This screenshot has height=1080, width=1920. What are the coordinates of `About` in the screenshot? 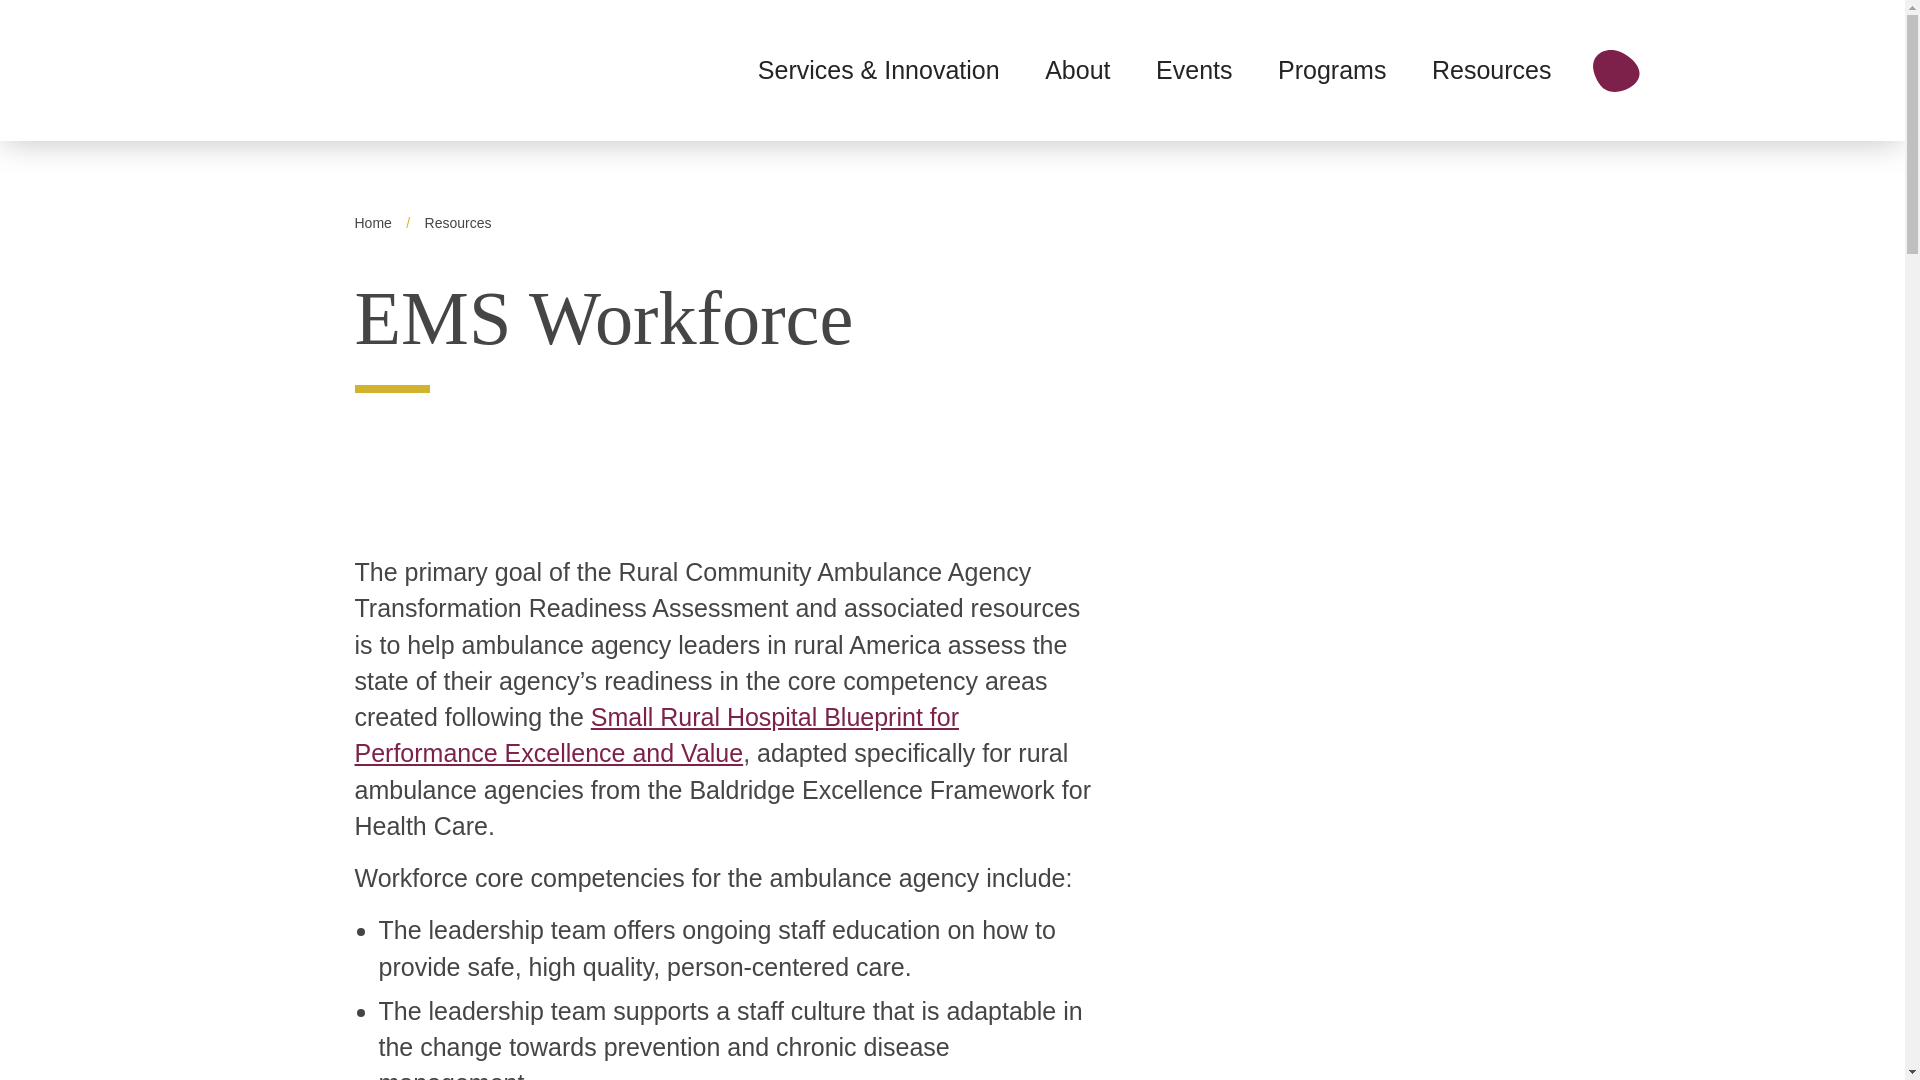 It's located at (1076, 69).